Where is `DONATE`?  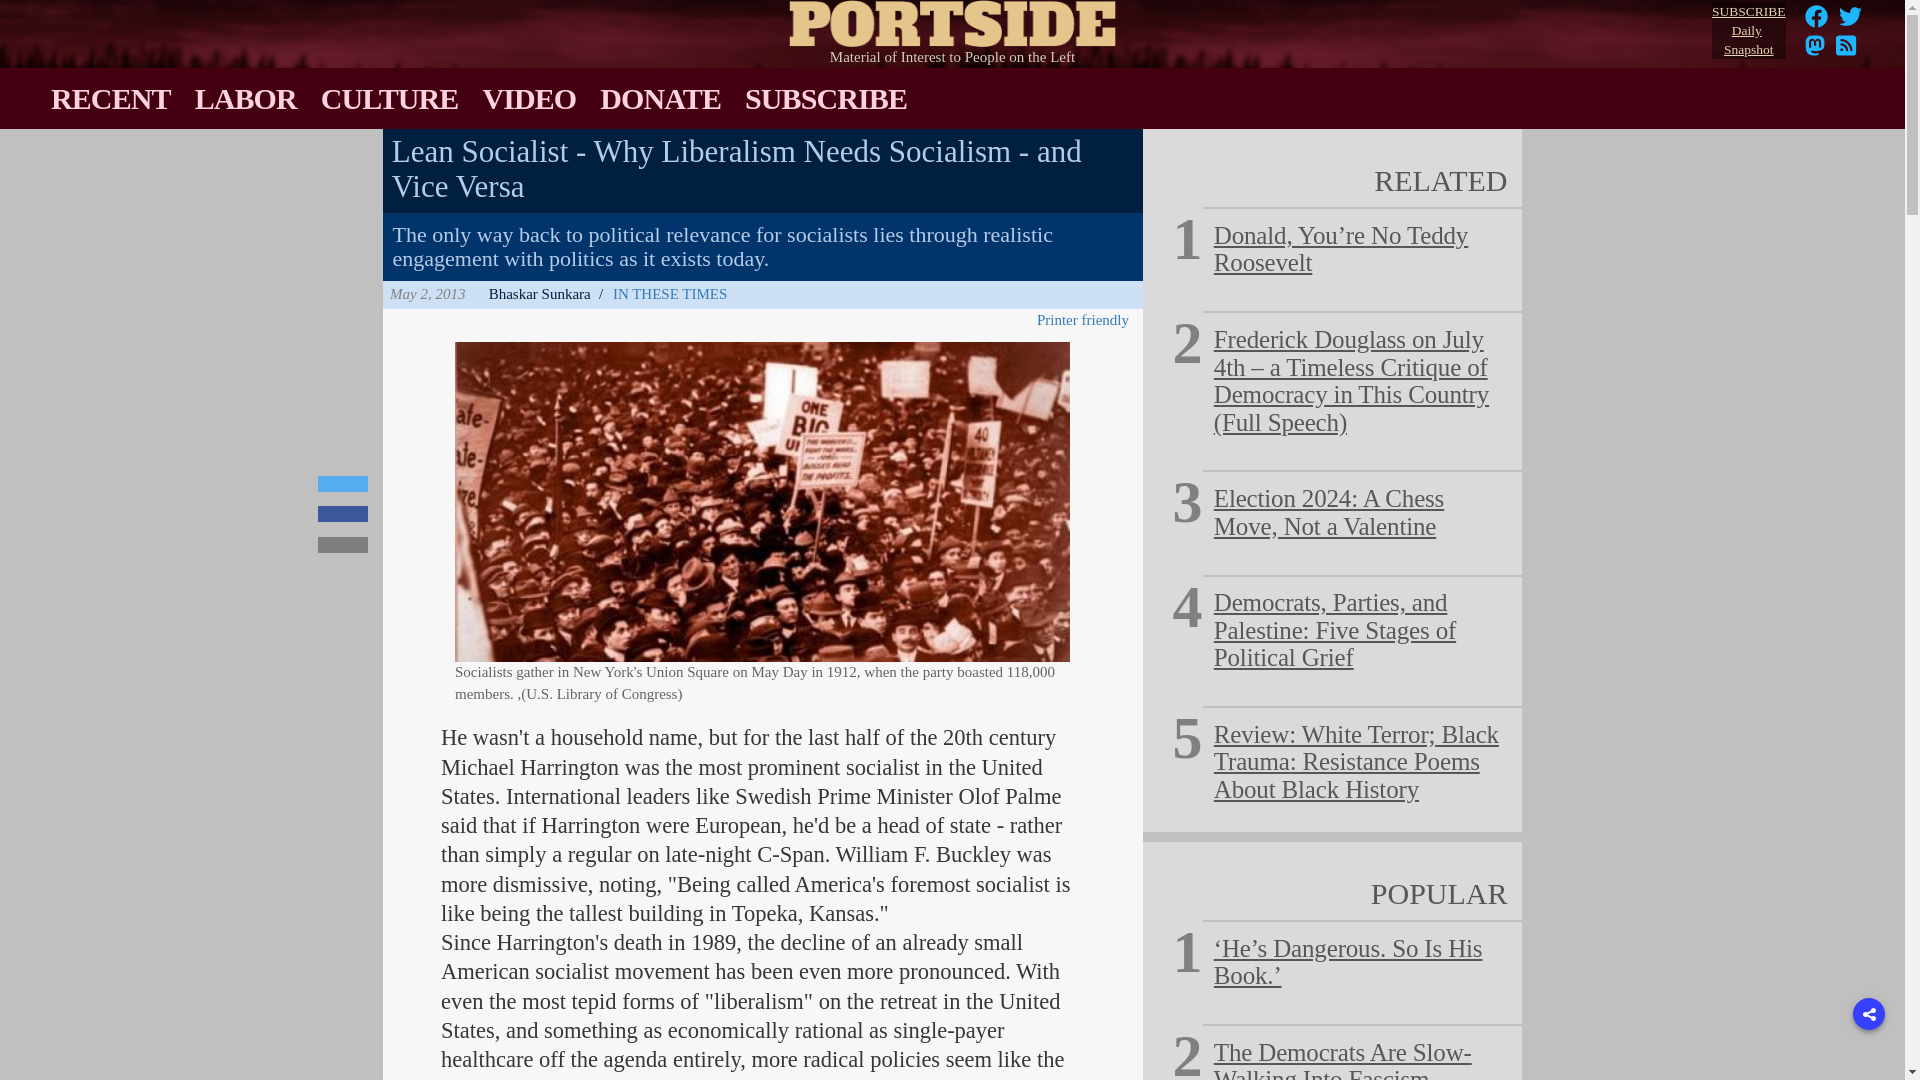
DONATE is located at coordinates (660, 98).